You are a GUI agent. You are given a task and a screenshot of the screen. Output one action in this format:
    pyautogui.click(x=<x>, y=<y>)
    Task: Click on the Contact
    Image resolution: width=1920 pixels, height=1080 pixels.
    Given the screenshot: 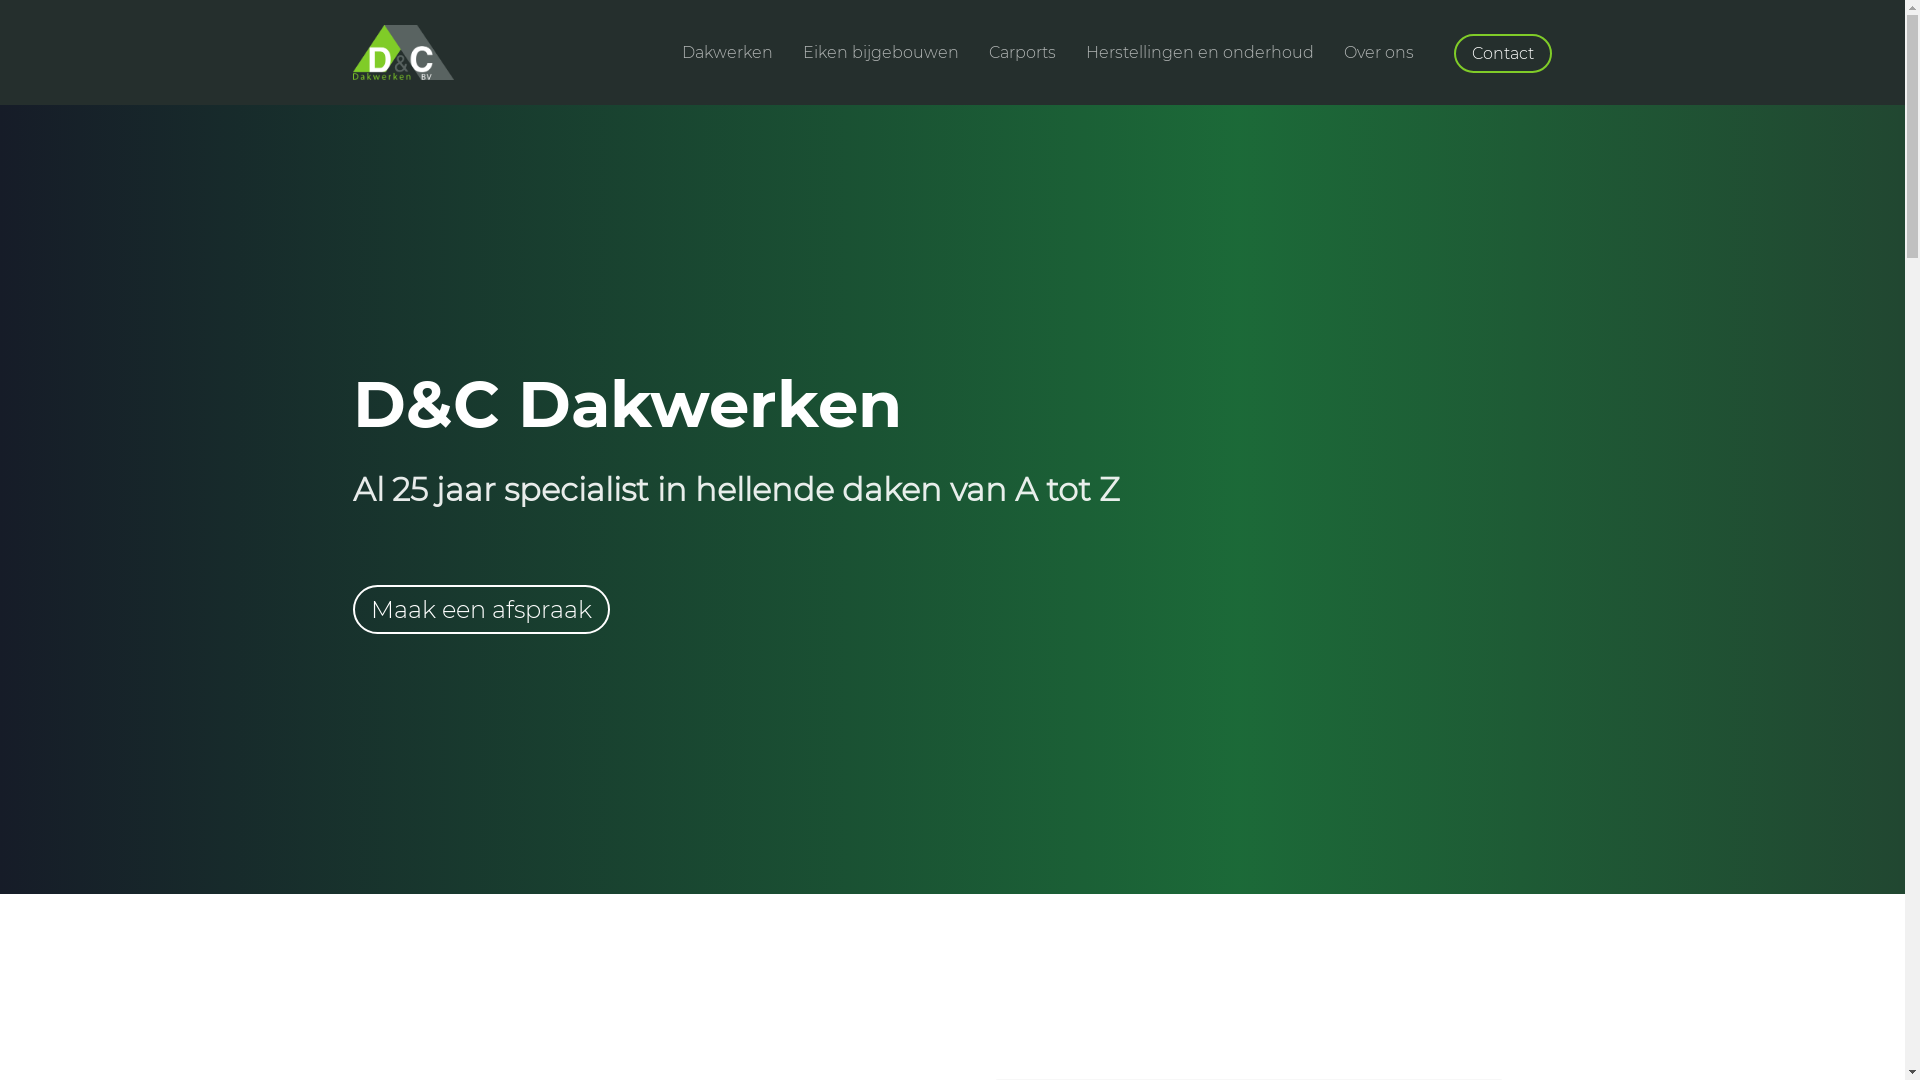 What is the action you would take?
    pyautogui.click(x=1503, y=52)
    